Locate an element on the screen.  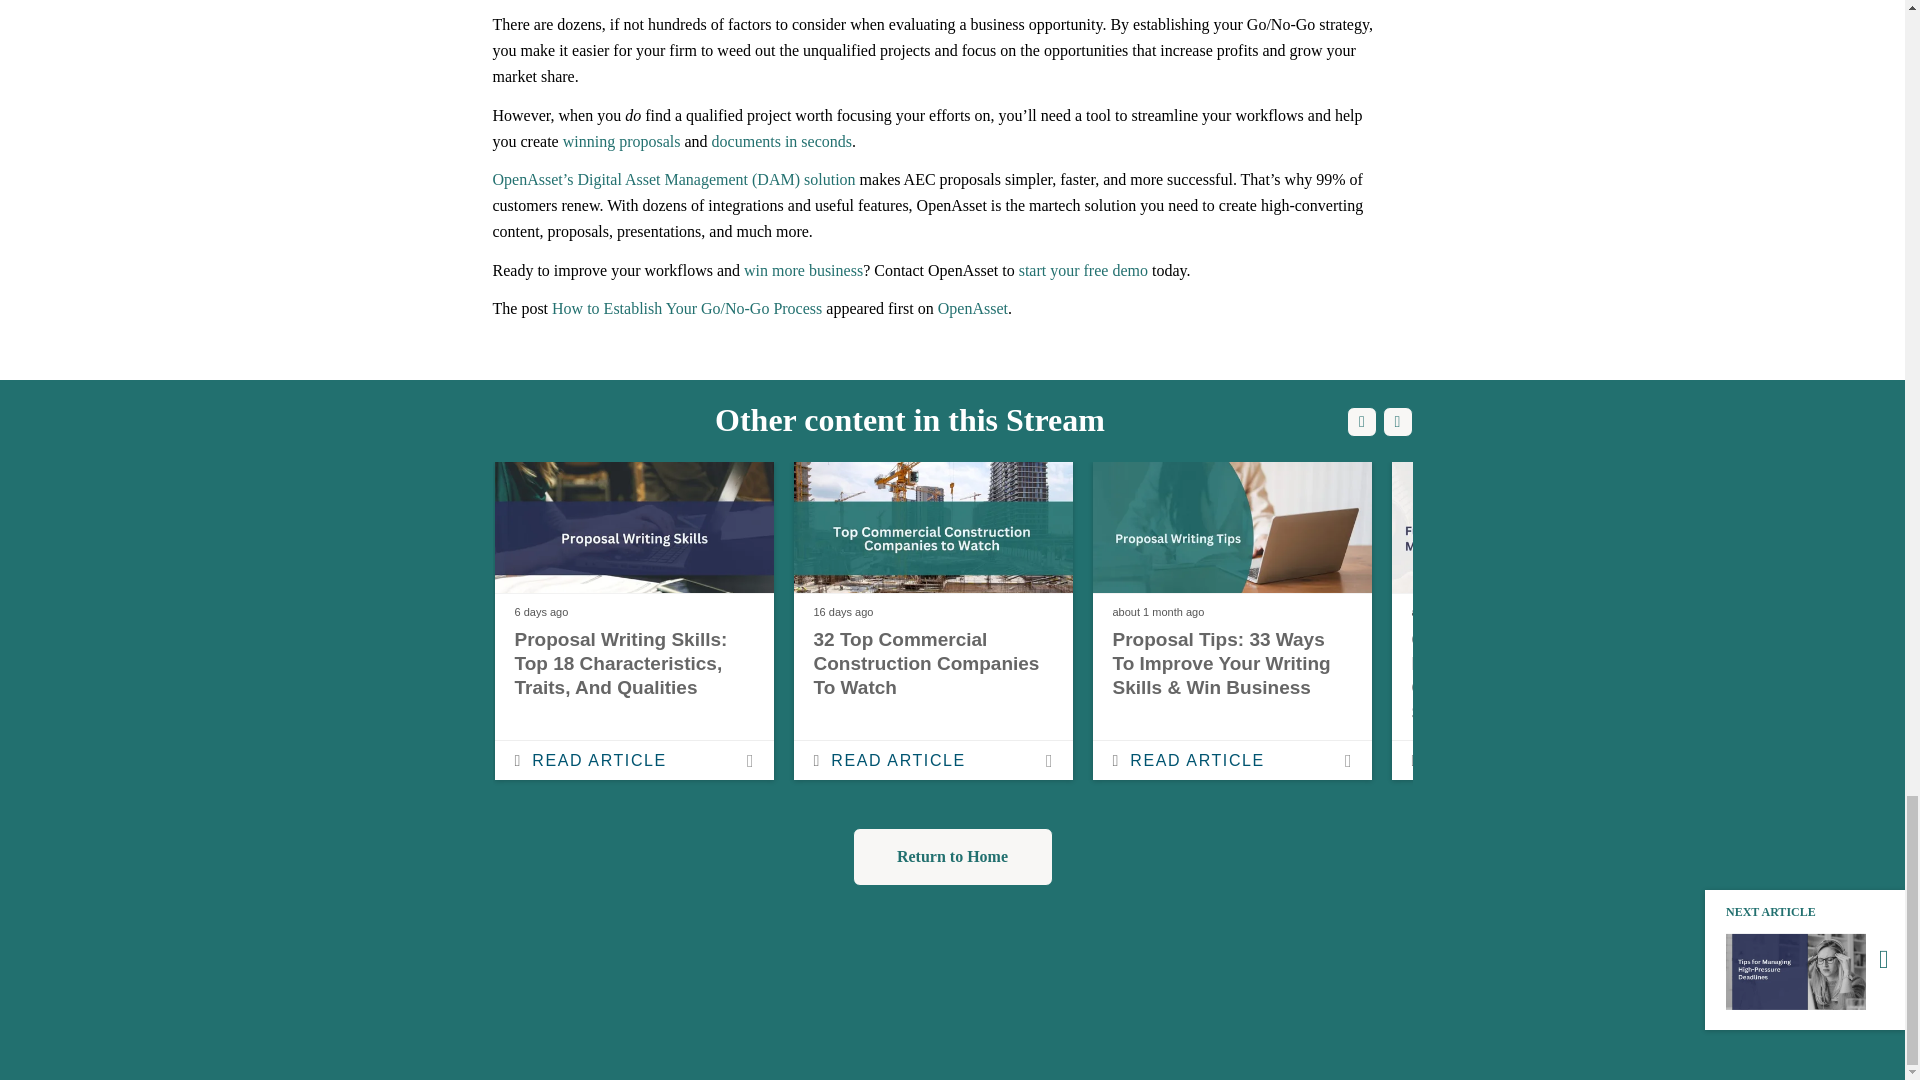
win more business is located at coordinates (803, 270).